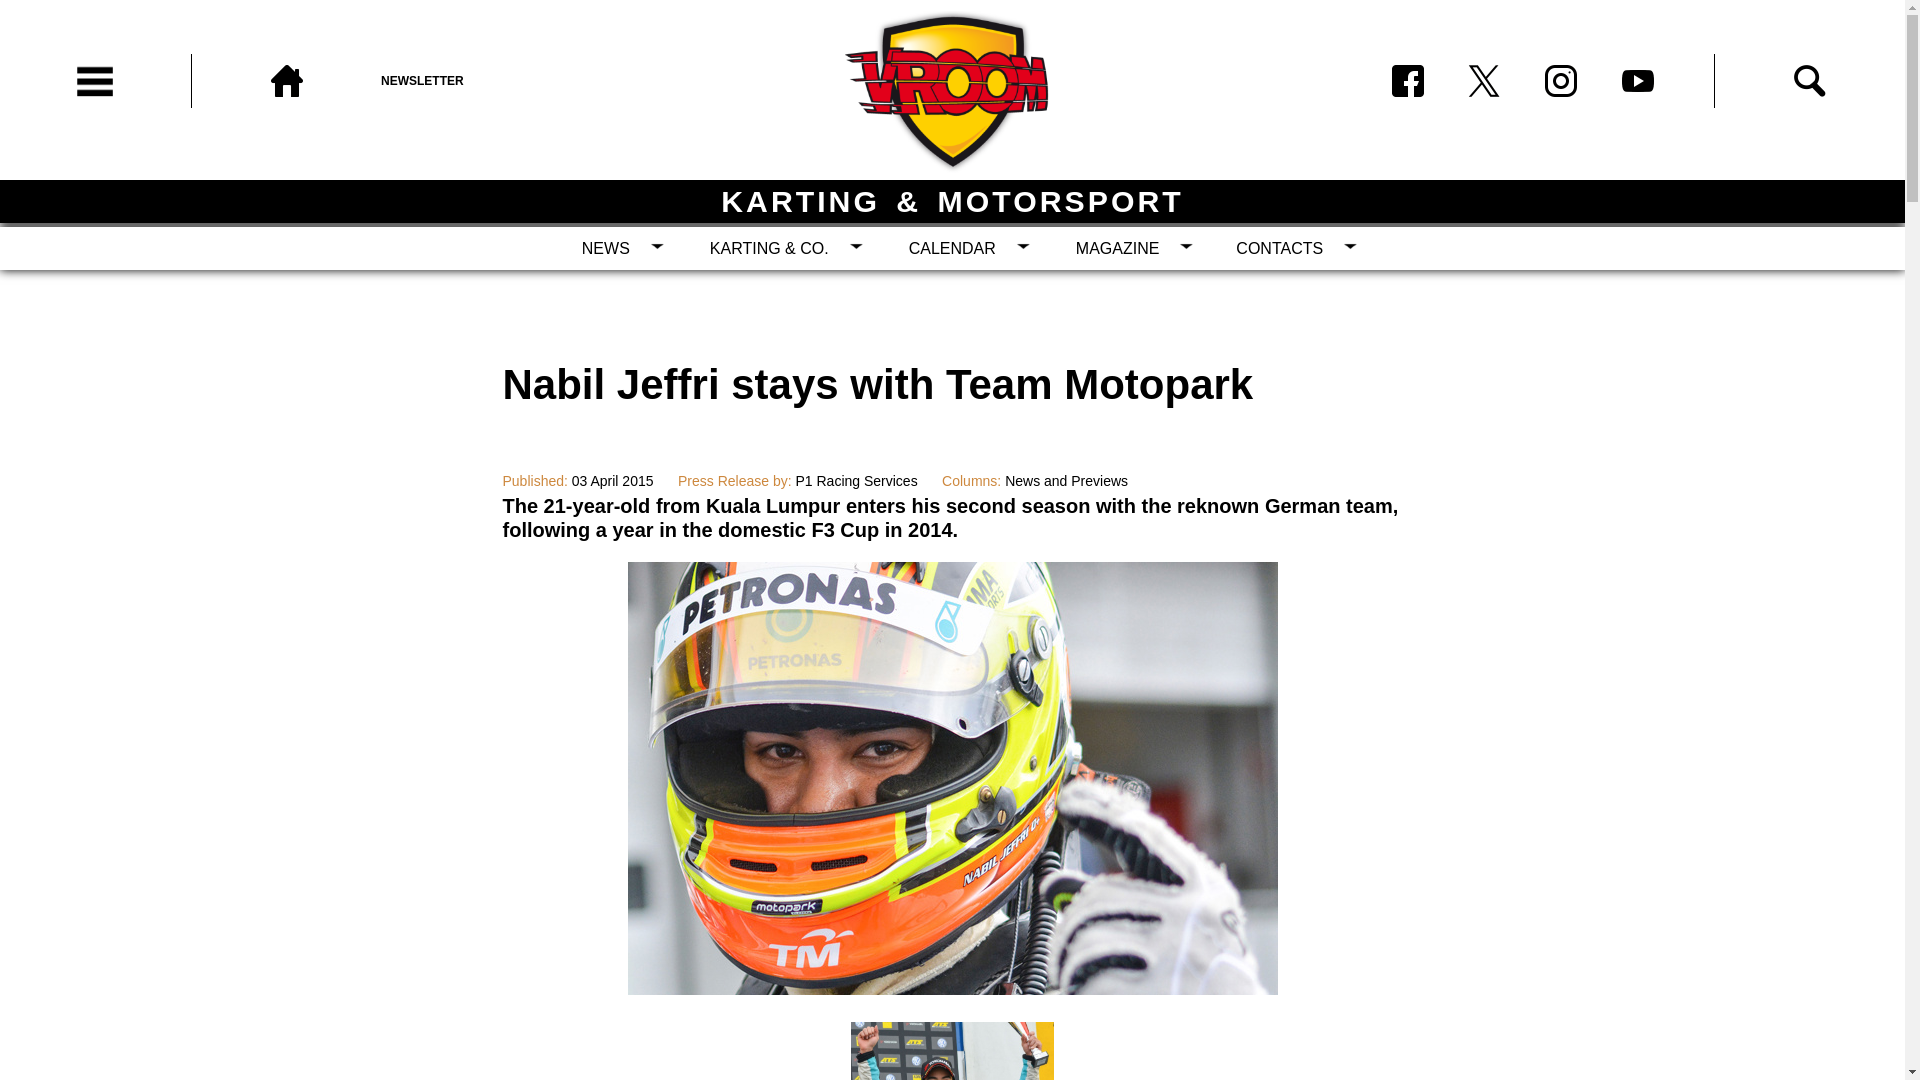 This screenshot has height=1080, width=1920. What do you see at coordinates (476, 81) in the screenshot?
I see `NEWSLETTER` at bounding box center [476, 81].